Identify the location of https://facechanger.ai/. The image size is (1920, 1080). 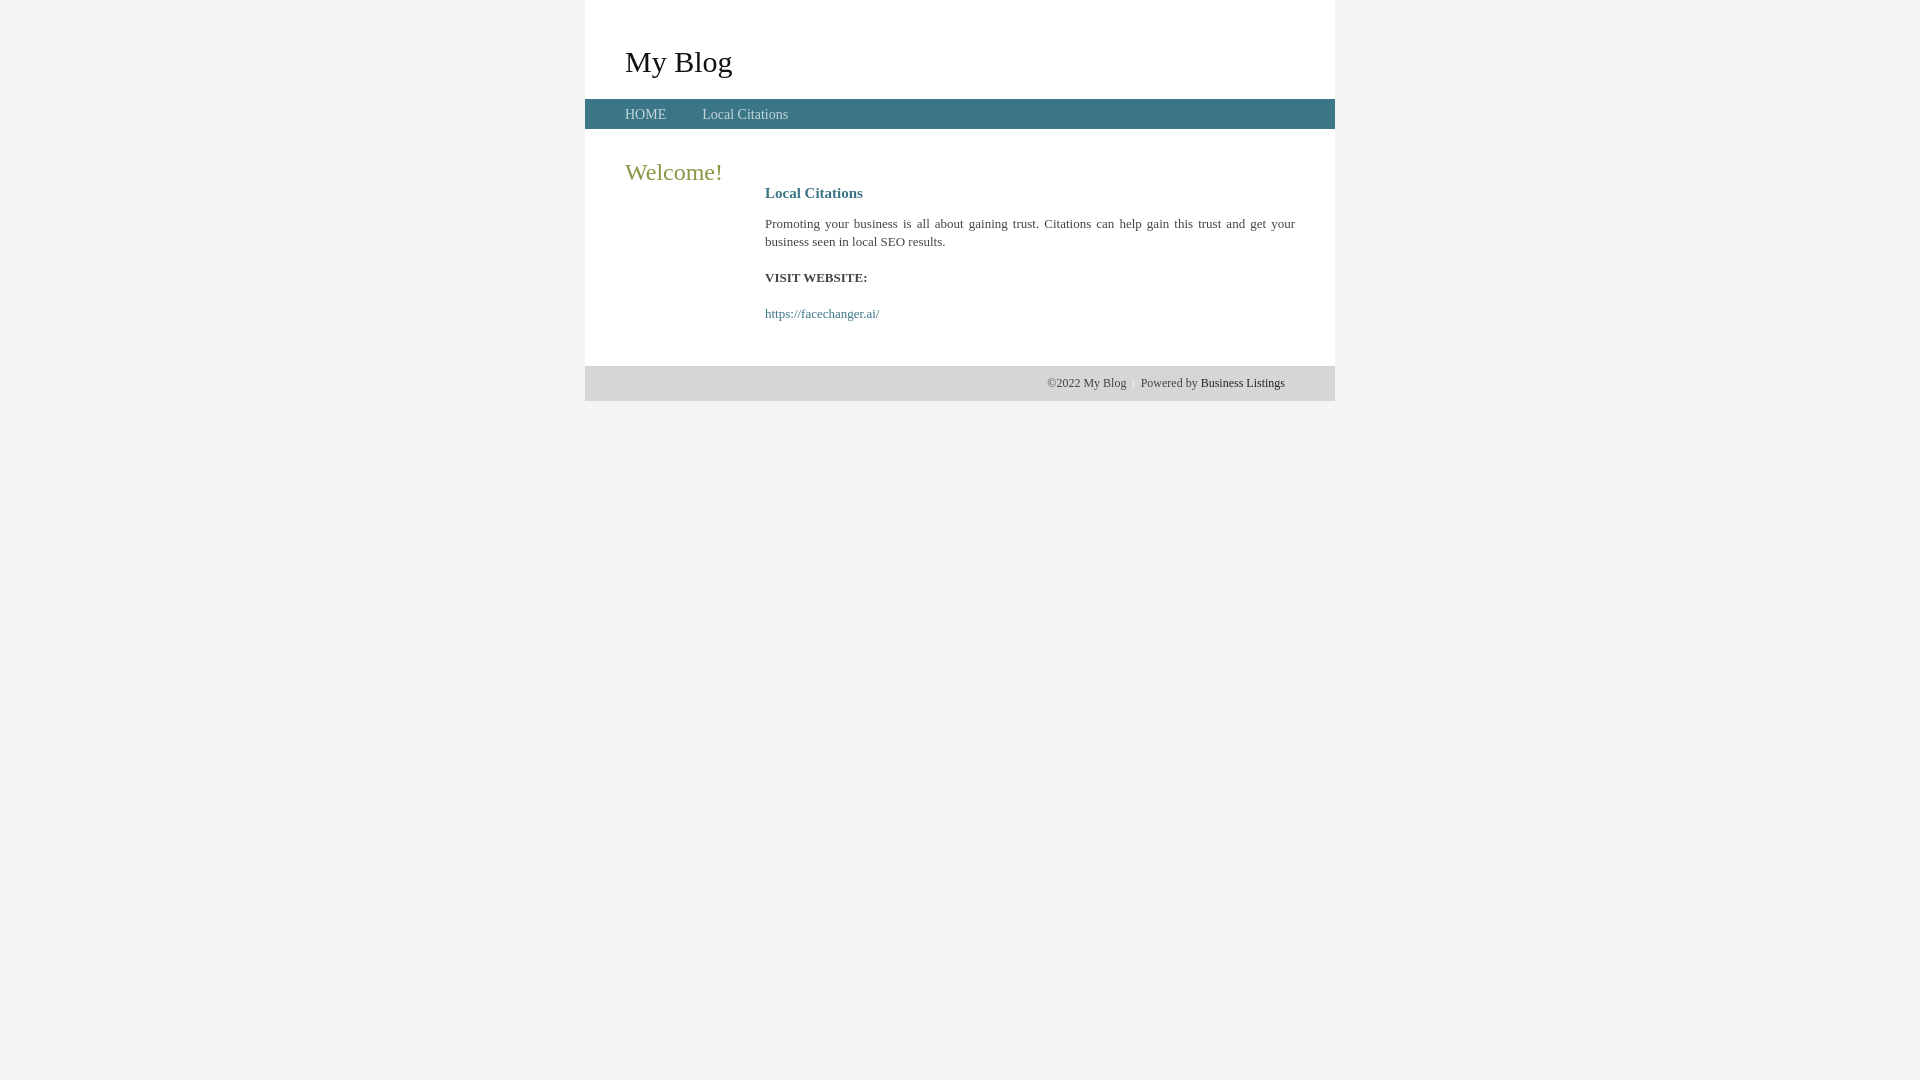
(822, 314).